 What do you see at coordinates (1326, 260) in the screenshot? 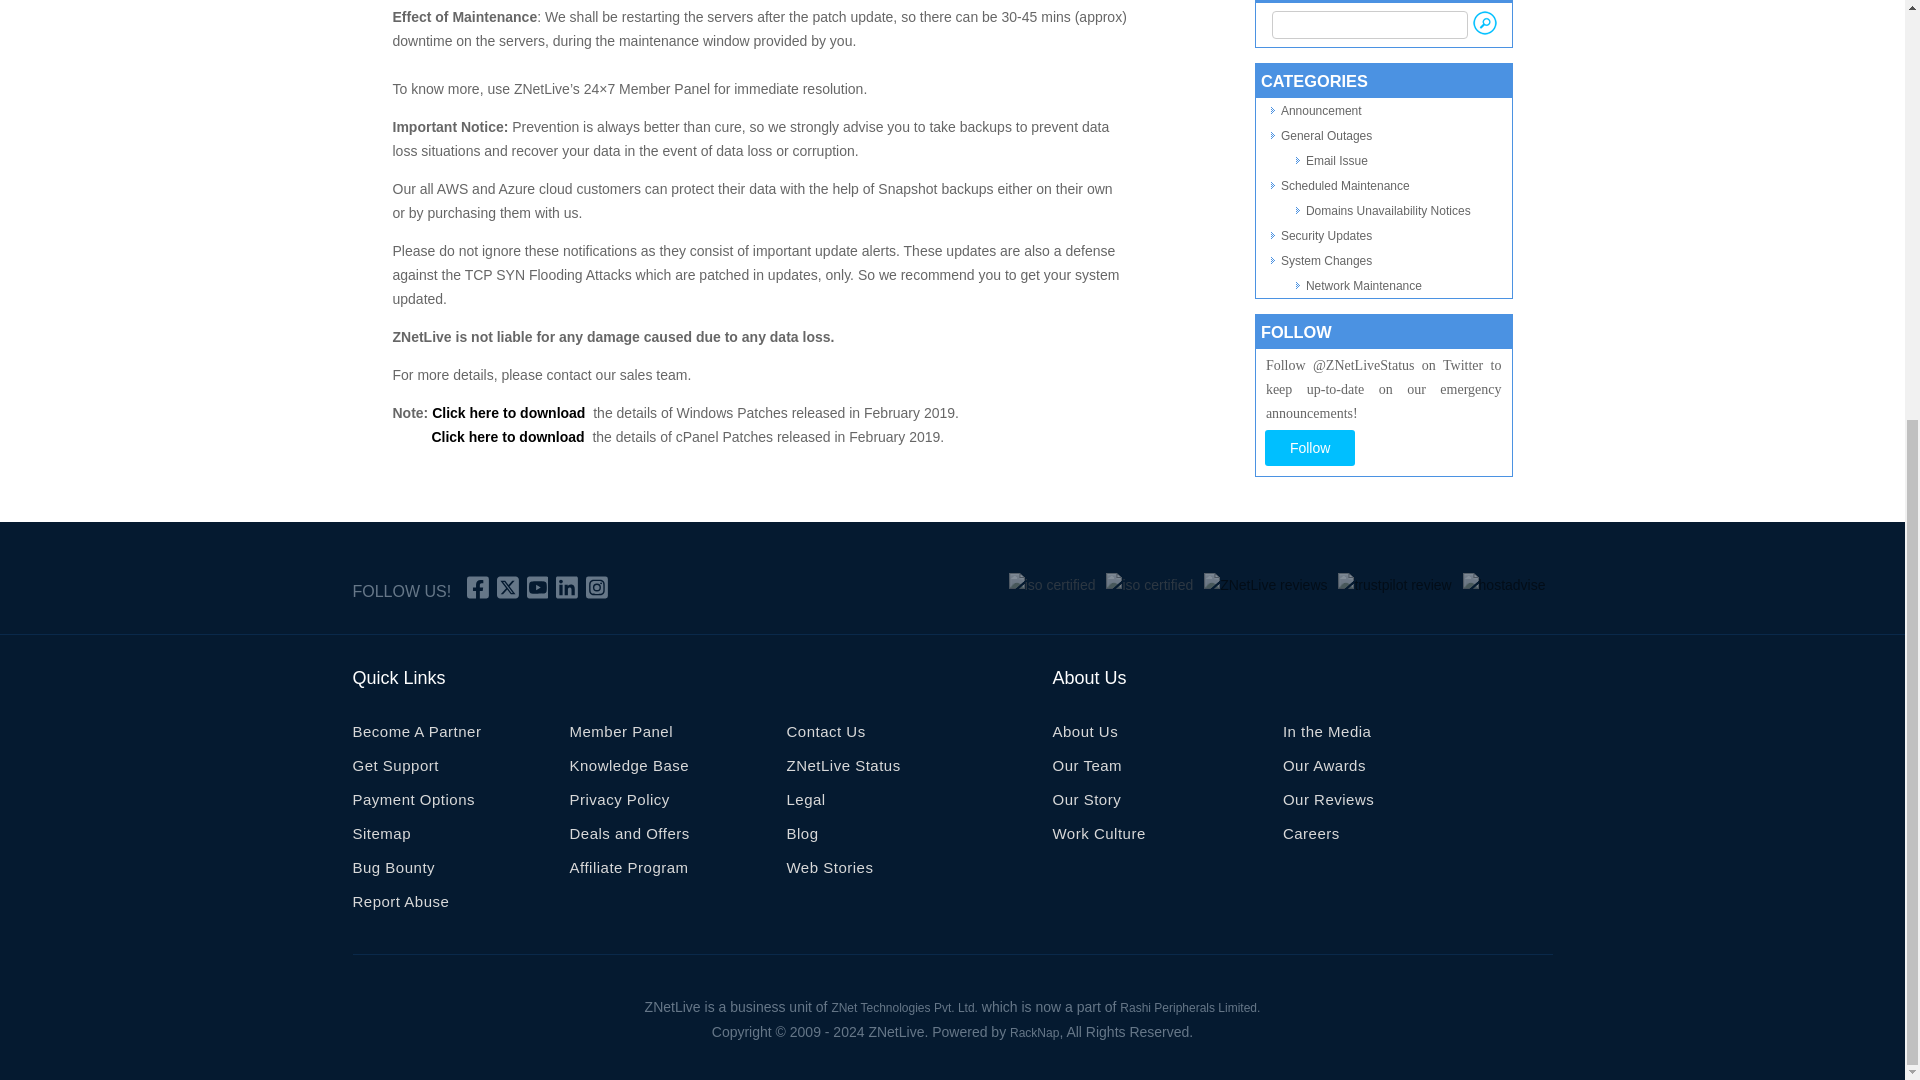
I see `System Changes` at bounding box center [1326, 260].